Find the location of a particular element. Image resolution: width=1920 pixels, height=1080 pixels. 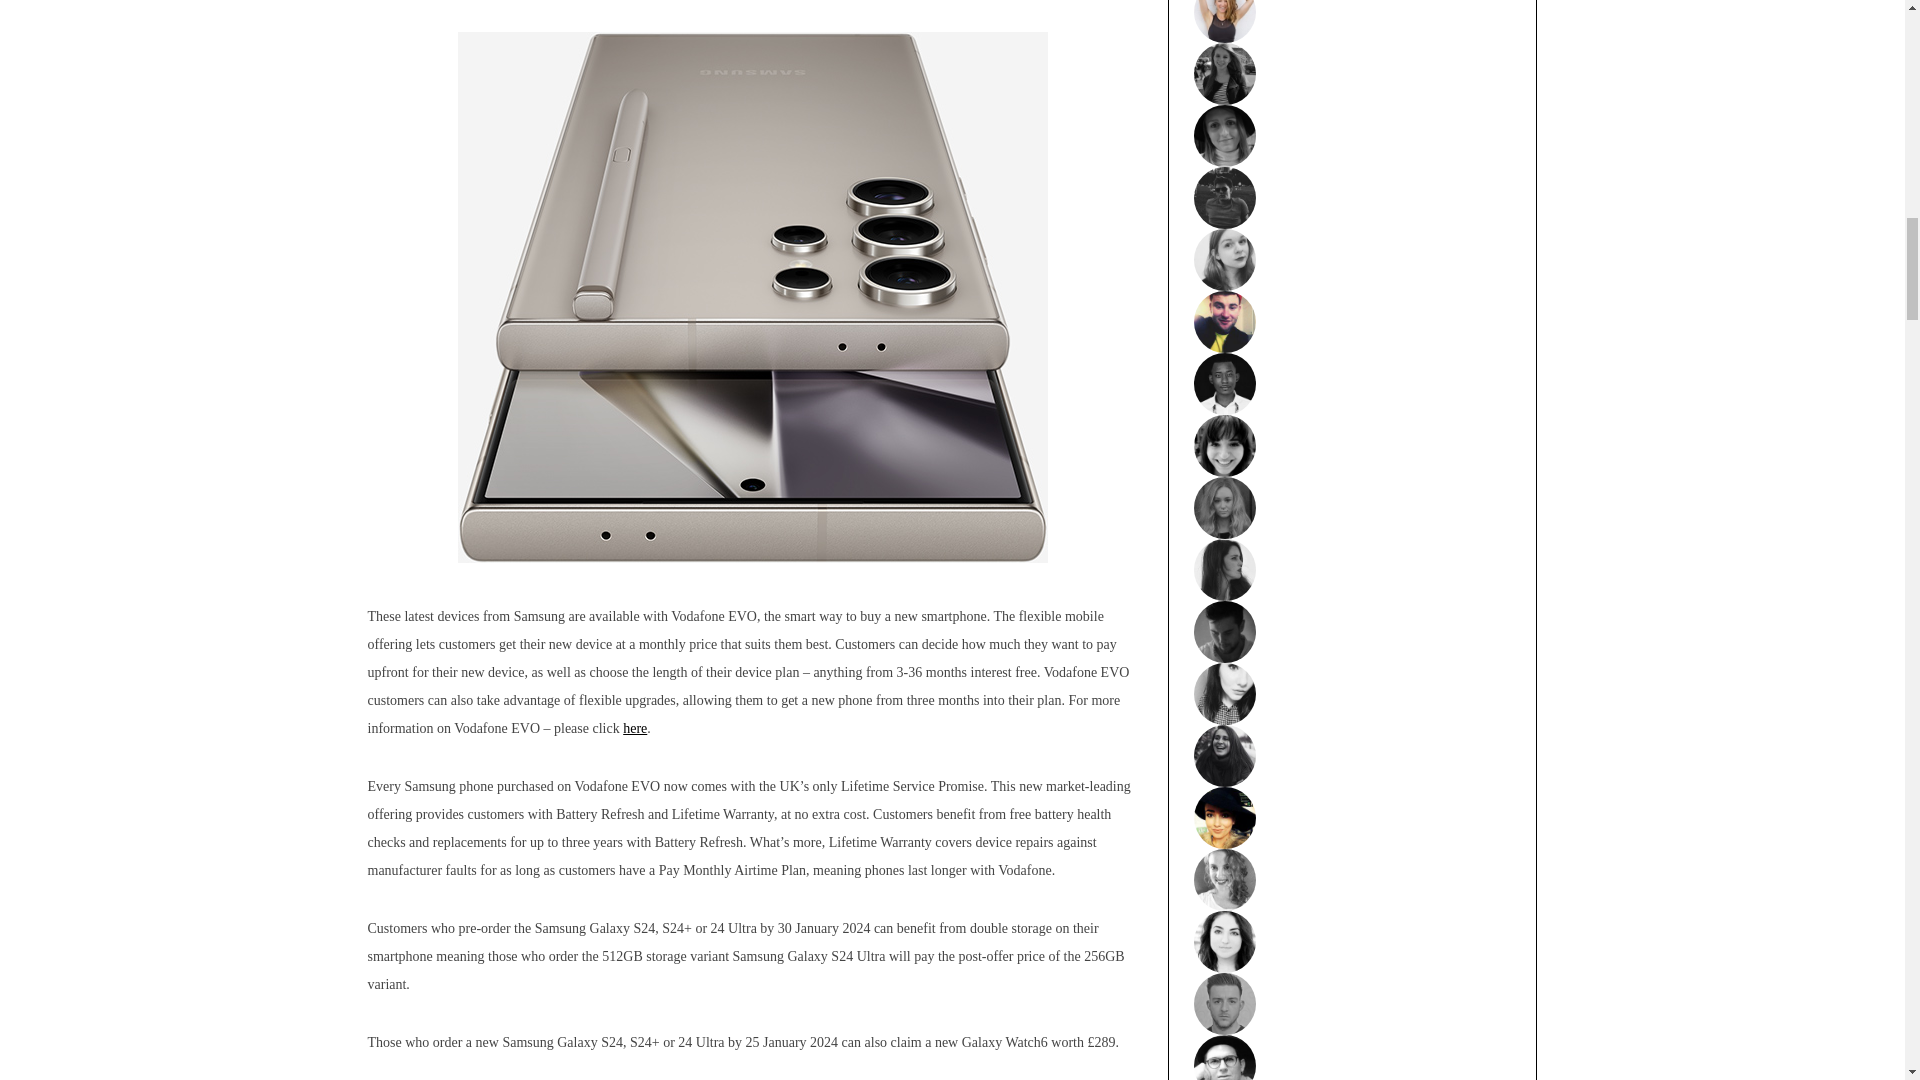

Nicole Fraser is located at coordinates (1353, 508).